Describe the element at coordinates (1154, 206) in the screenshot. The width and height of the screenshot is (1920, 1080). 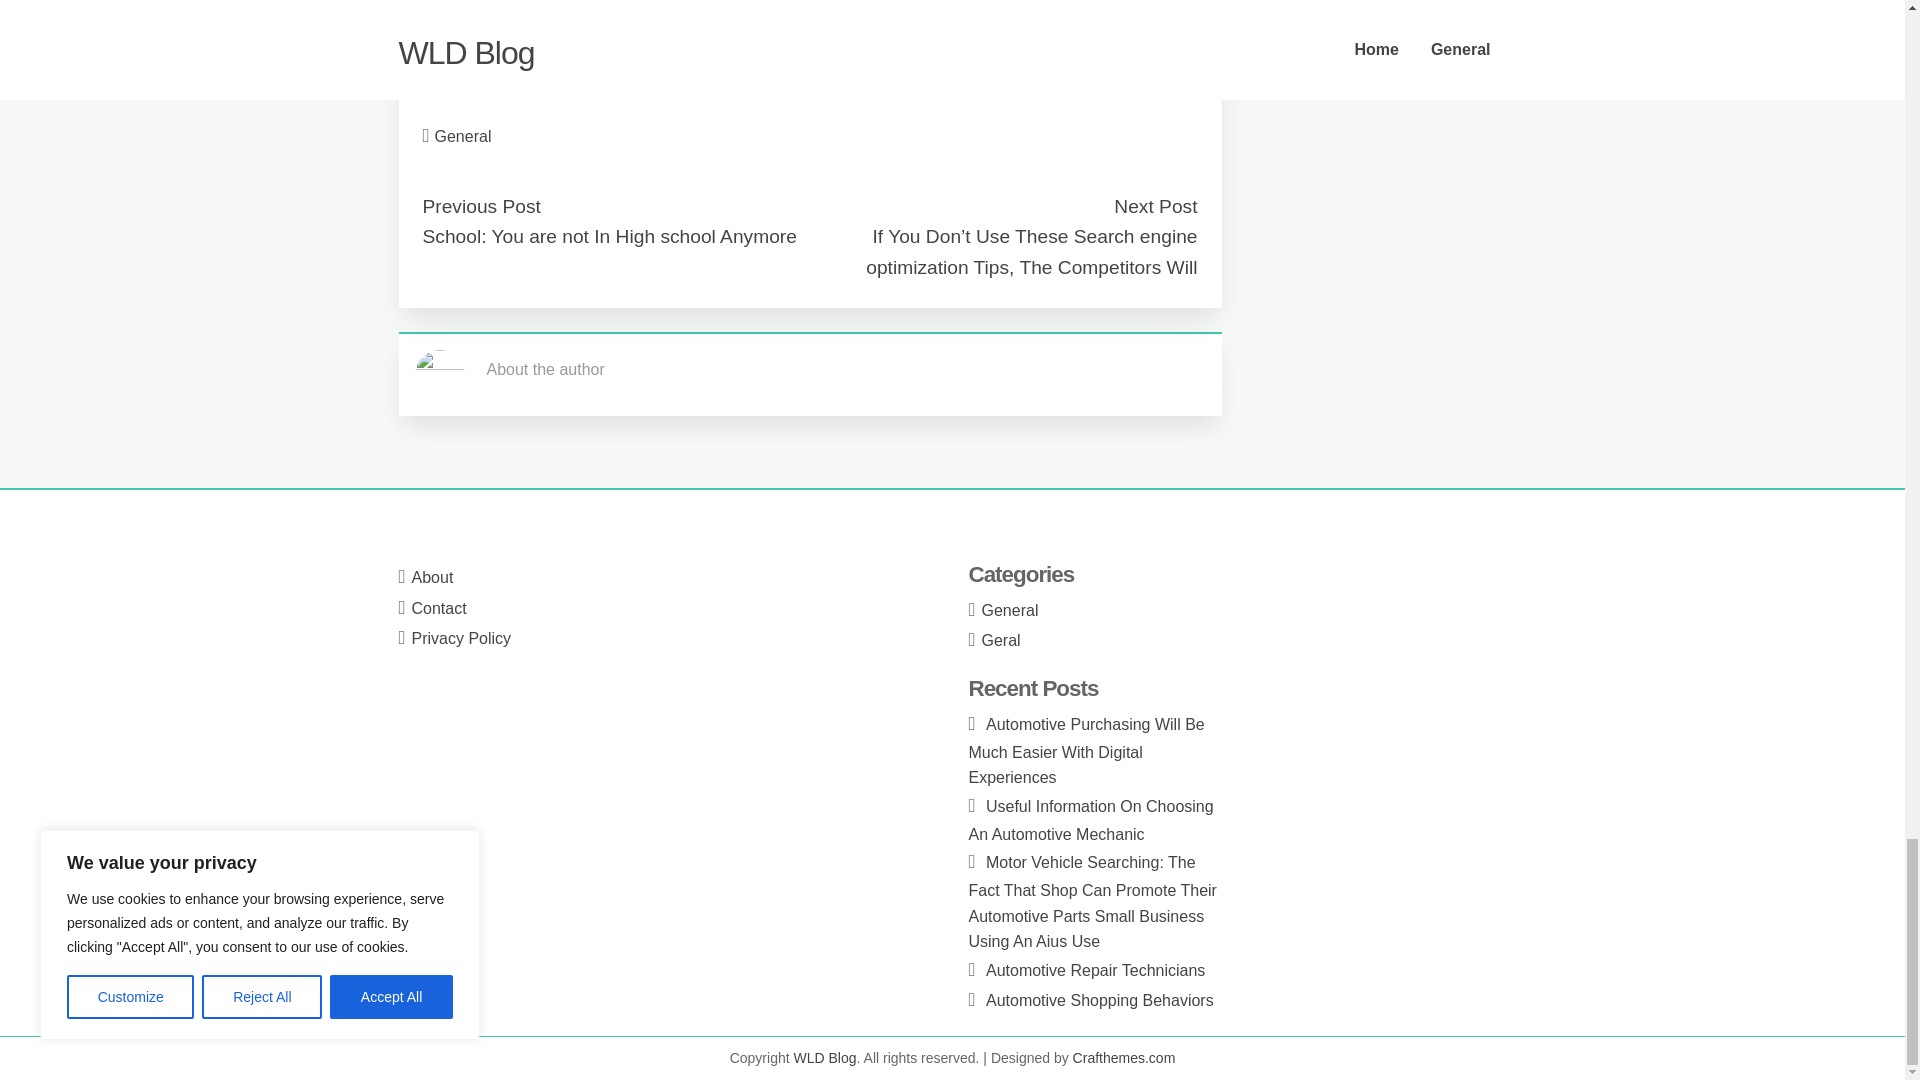
I see `Next Post` at that location.